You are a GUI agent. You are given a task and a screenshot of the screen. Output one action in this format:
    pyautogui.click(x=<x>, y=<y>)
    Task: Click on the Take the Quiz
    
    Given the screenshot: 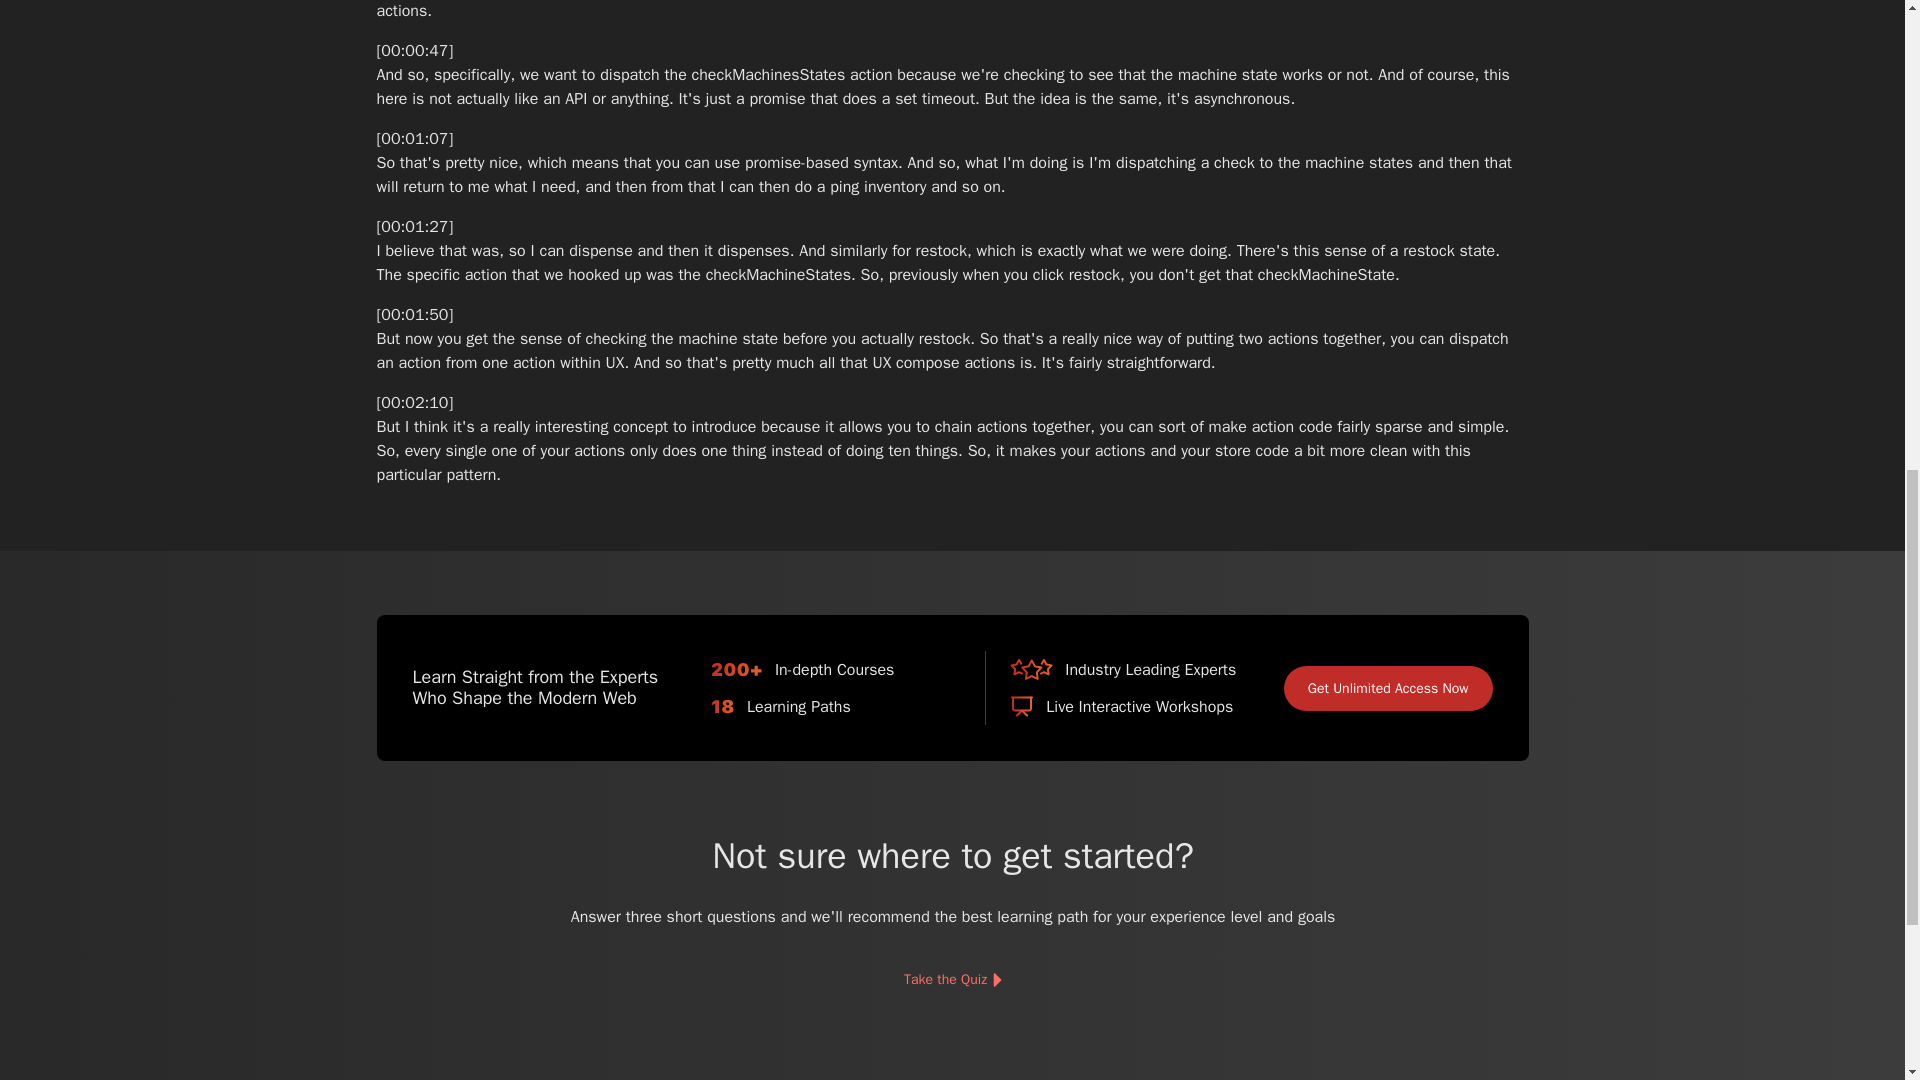 What is the action you would take?
    pyautogui.click(x=951, y=980)
    